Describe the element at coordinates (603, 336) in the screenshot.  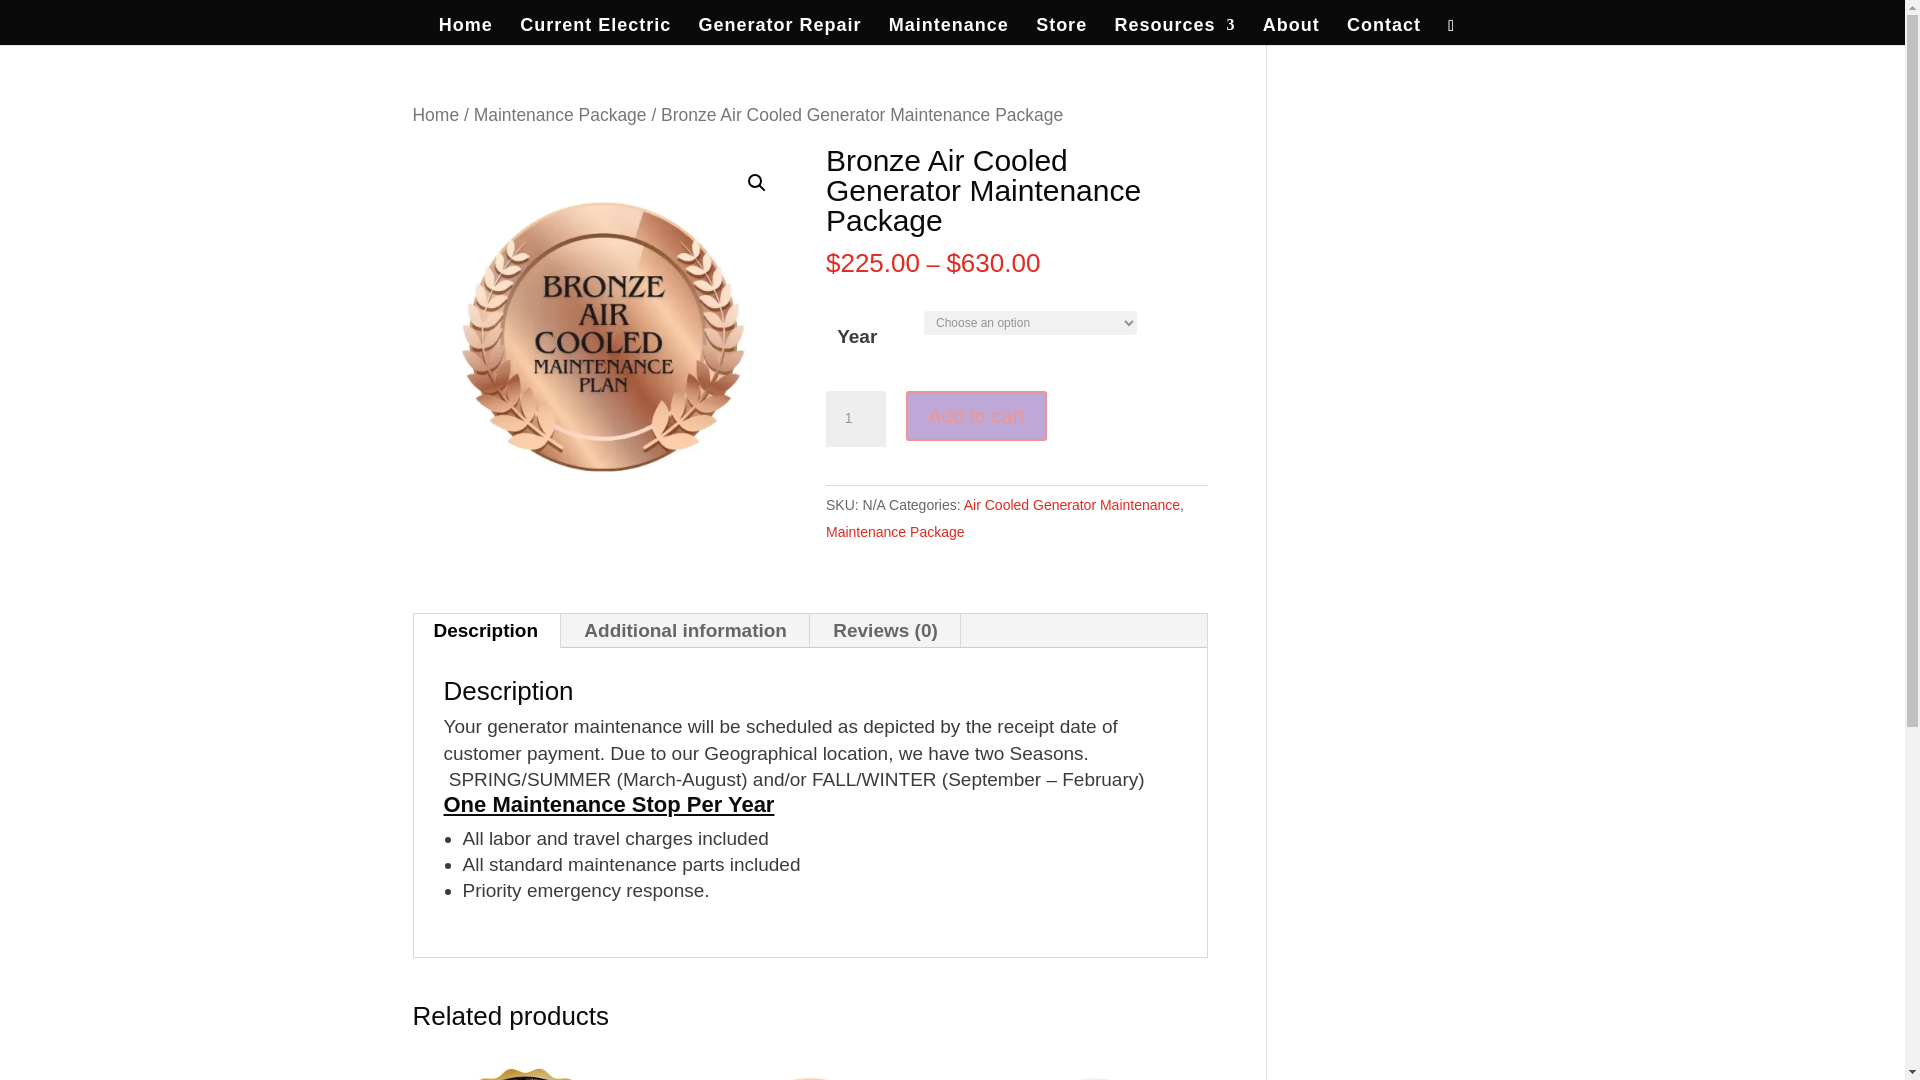
I see `Gold-Air-Cooled-4` at that location.